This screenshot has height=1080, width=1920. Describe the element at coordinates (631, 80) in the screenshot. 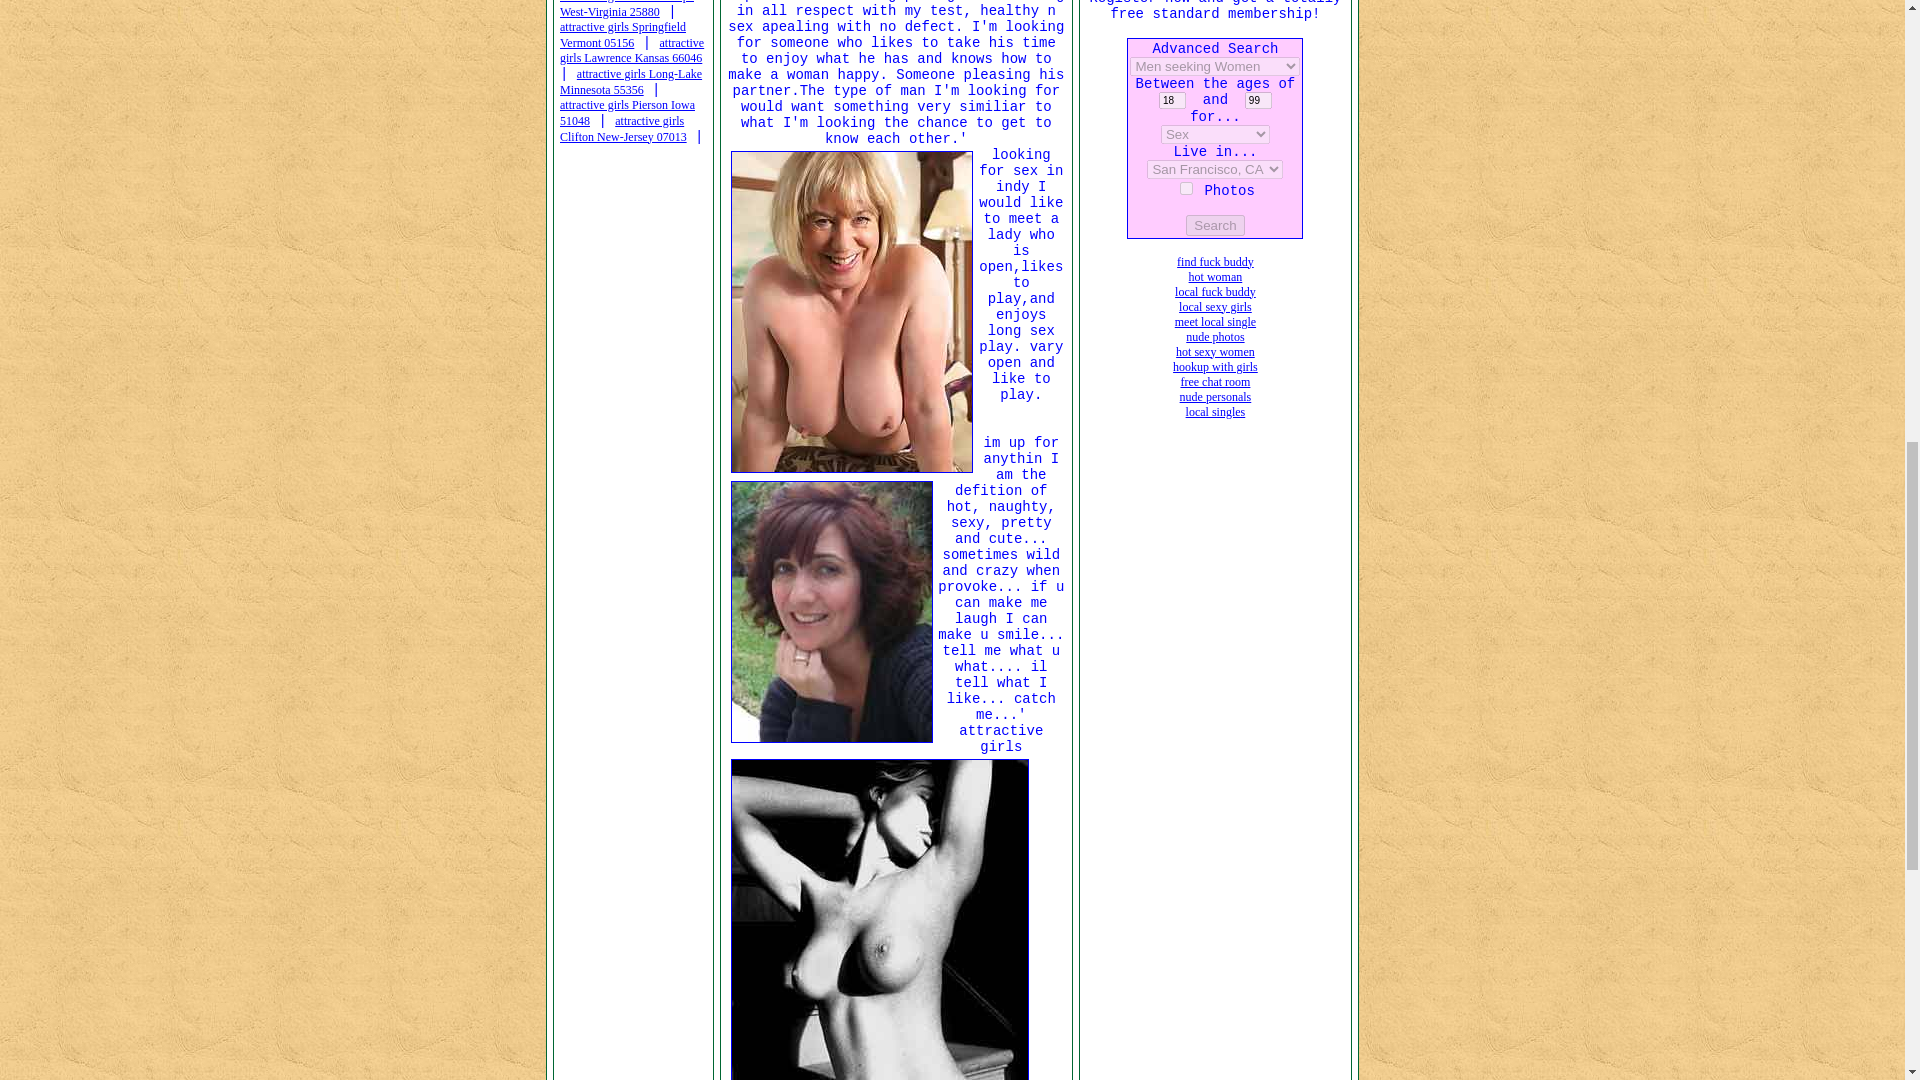

I see `attractive girls Long-Lake Minnesota 55356` at that location.